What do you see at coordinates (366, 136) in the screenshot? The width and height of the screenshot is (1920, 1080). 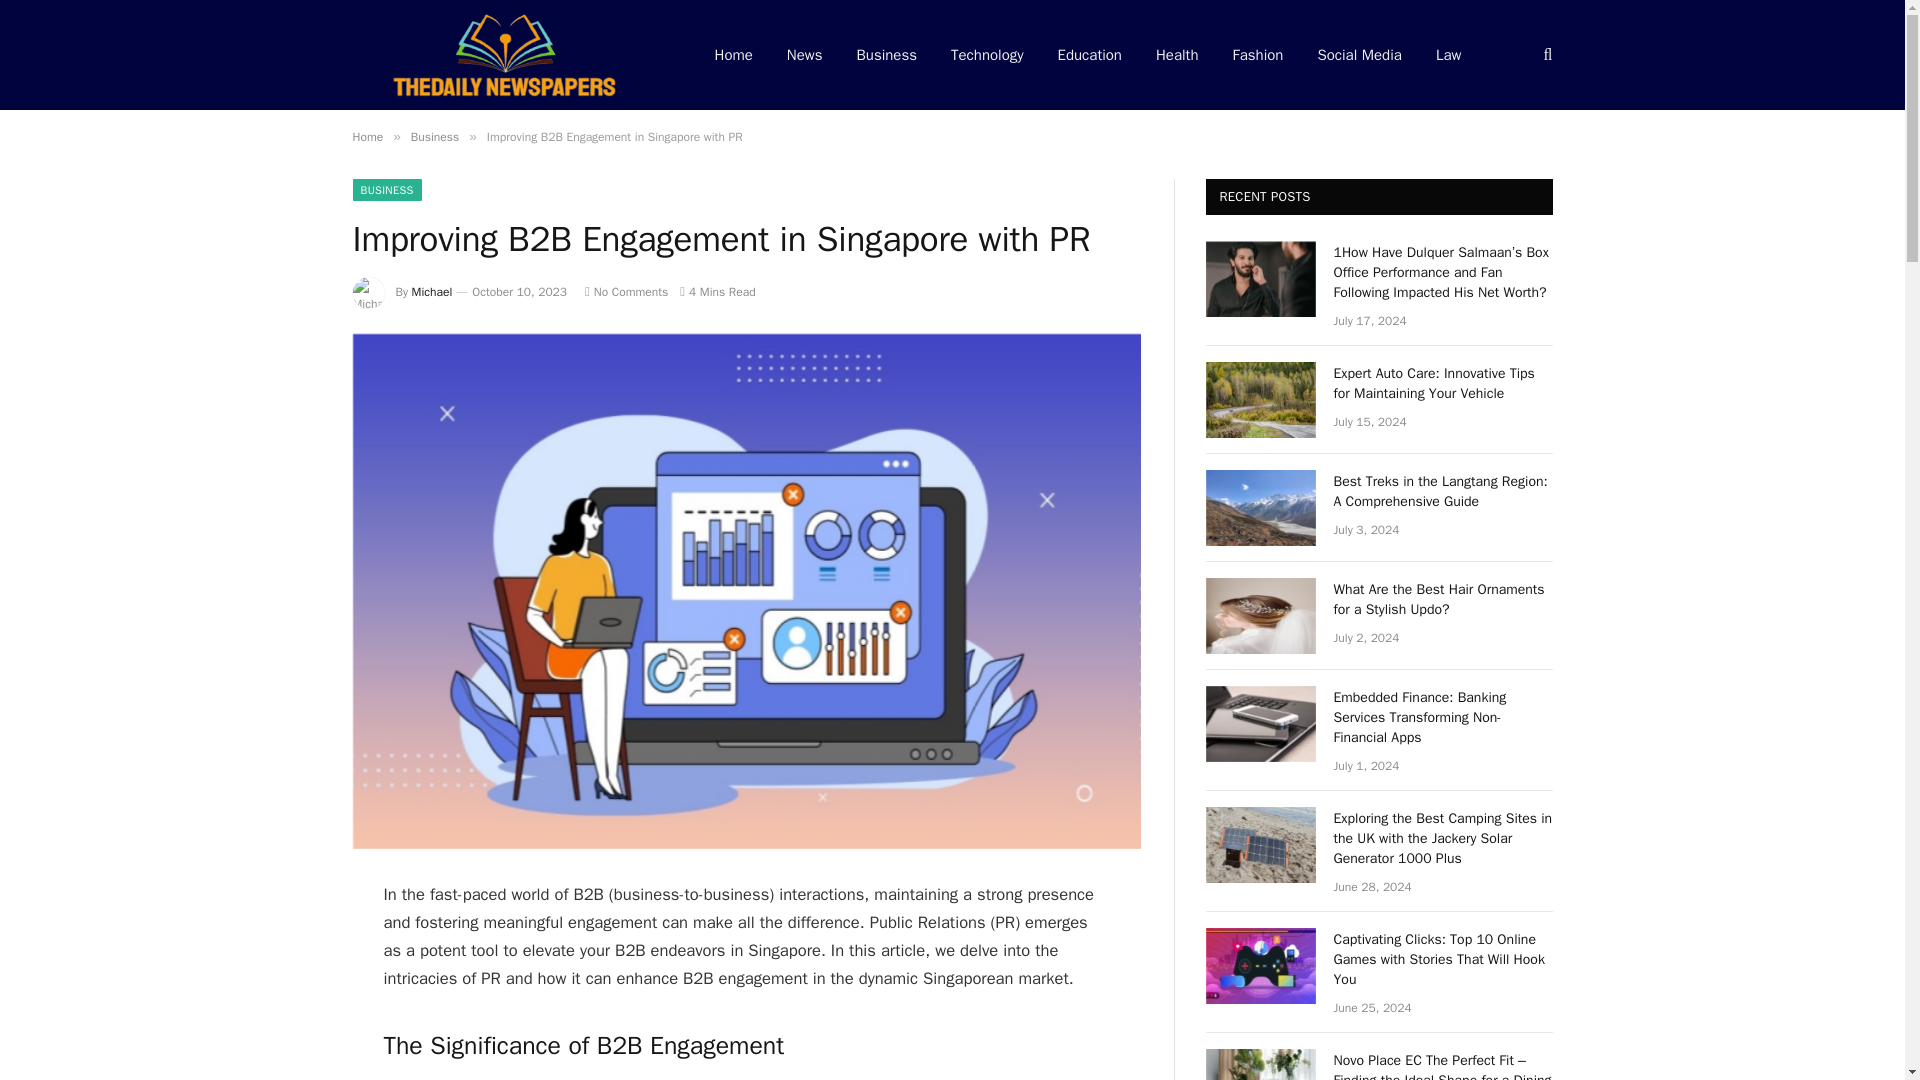 I see `Home` at bounding box center [366, 136].